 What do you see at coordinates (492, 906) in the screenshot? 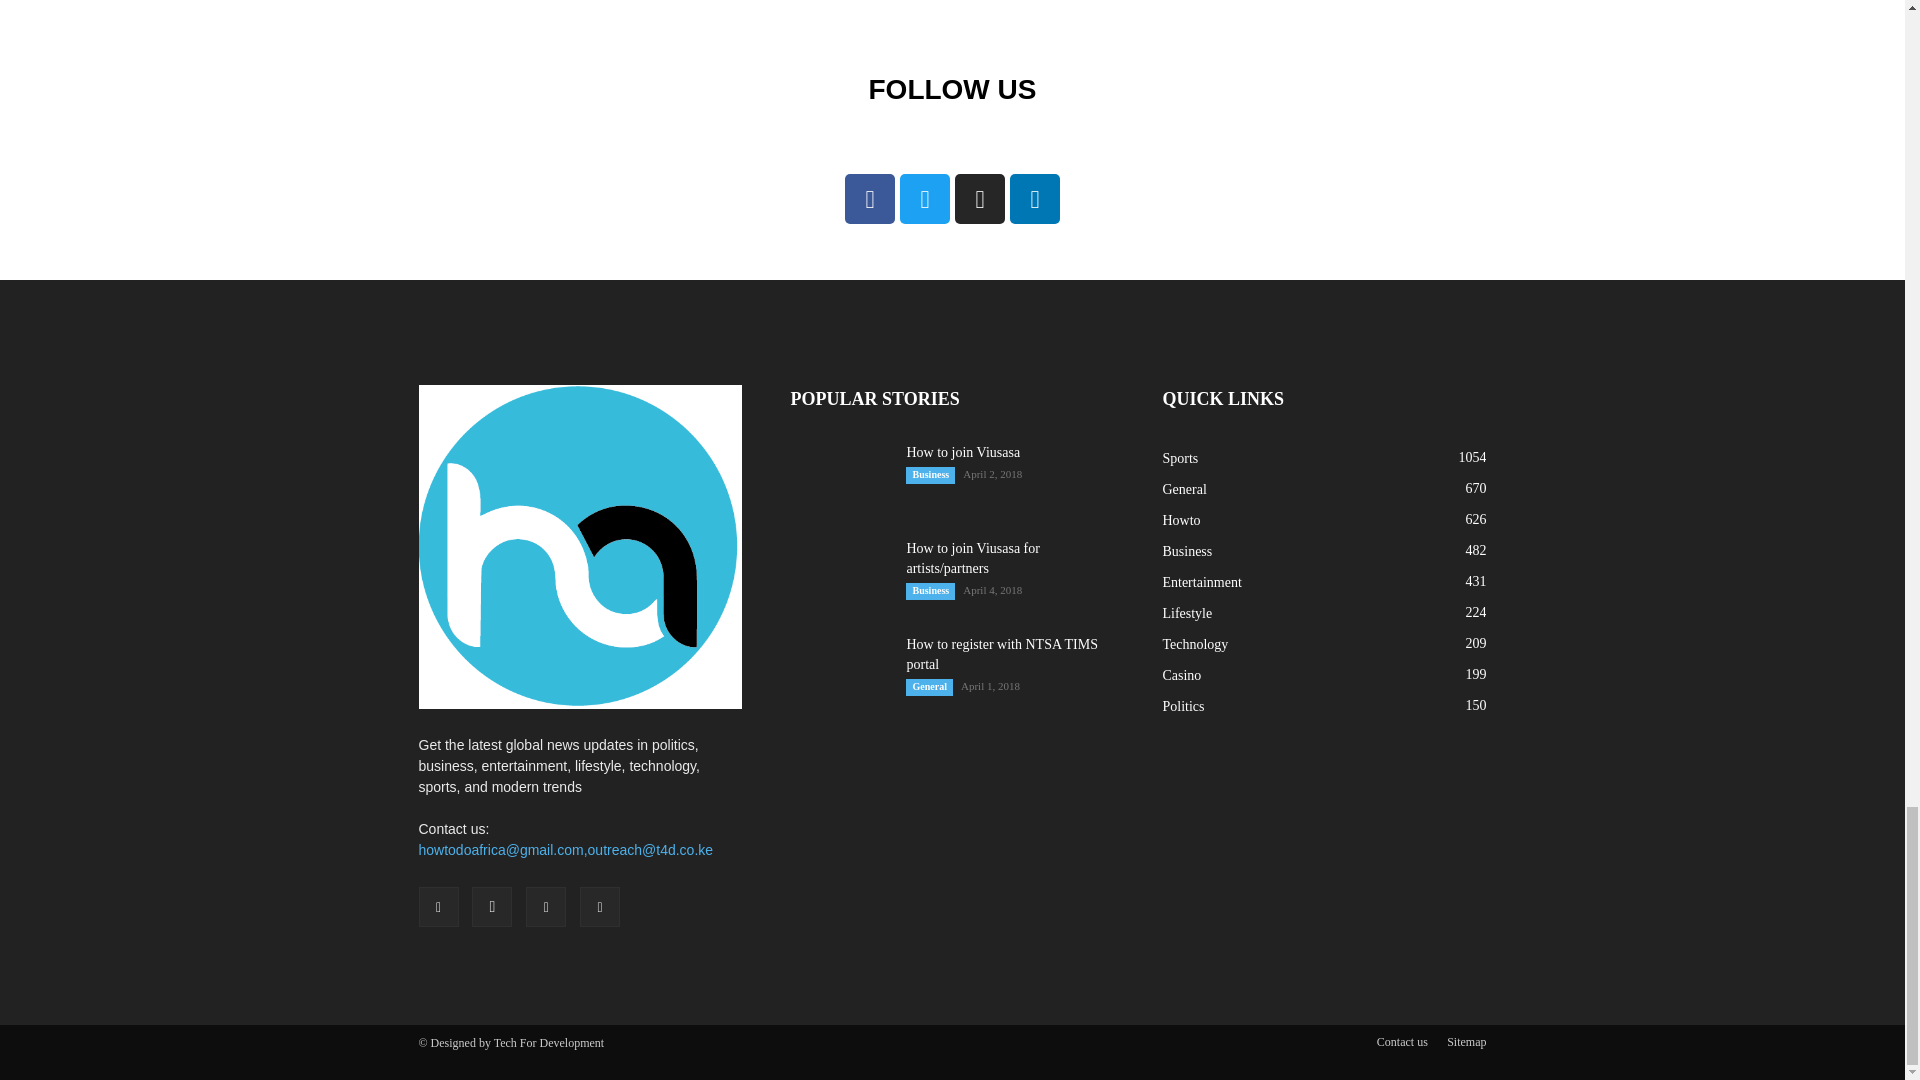
I see `Instagram` at bounding box center [492, 906].